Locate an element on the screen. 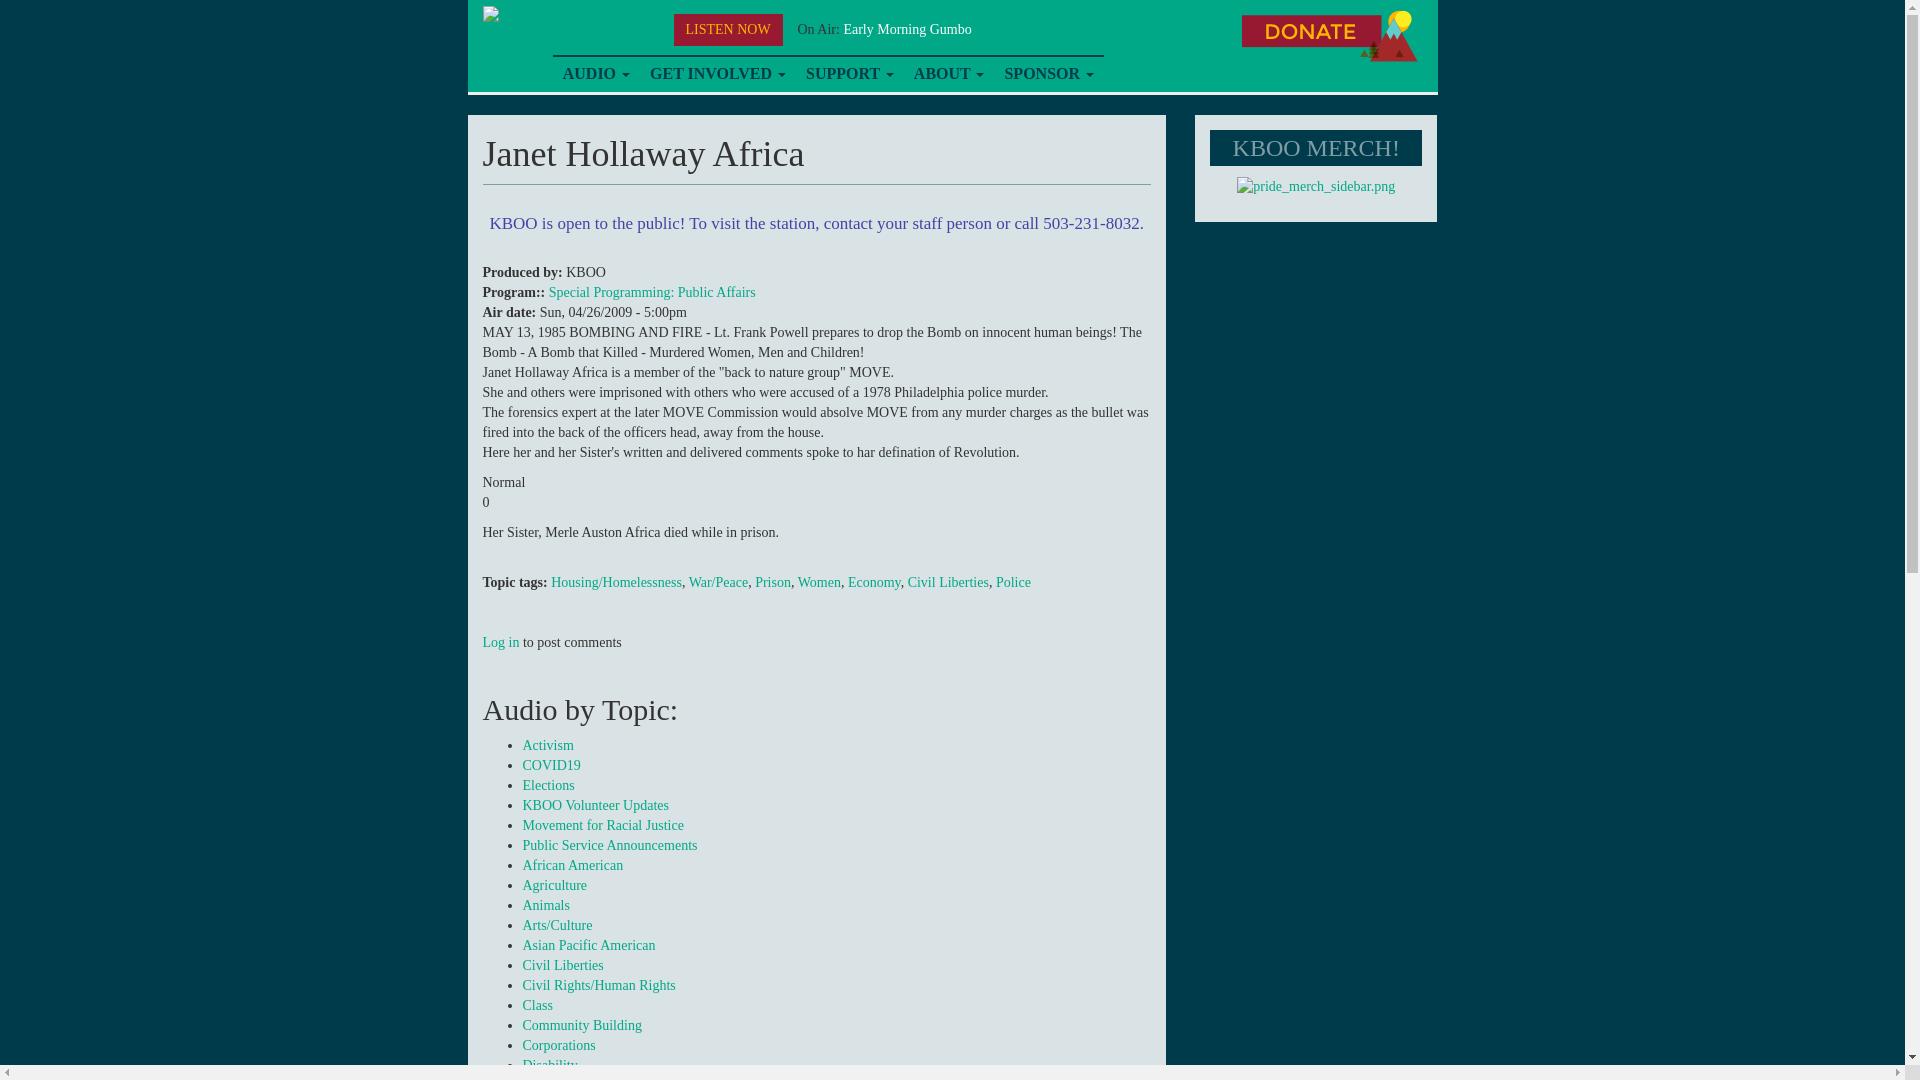 The width and height of the screenshot is (1920, 1080). ABOUT is located at coordinates (949, 74).